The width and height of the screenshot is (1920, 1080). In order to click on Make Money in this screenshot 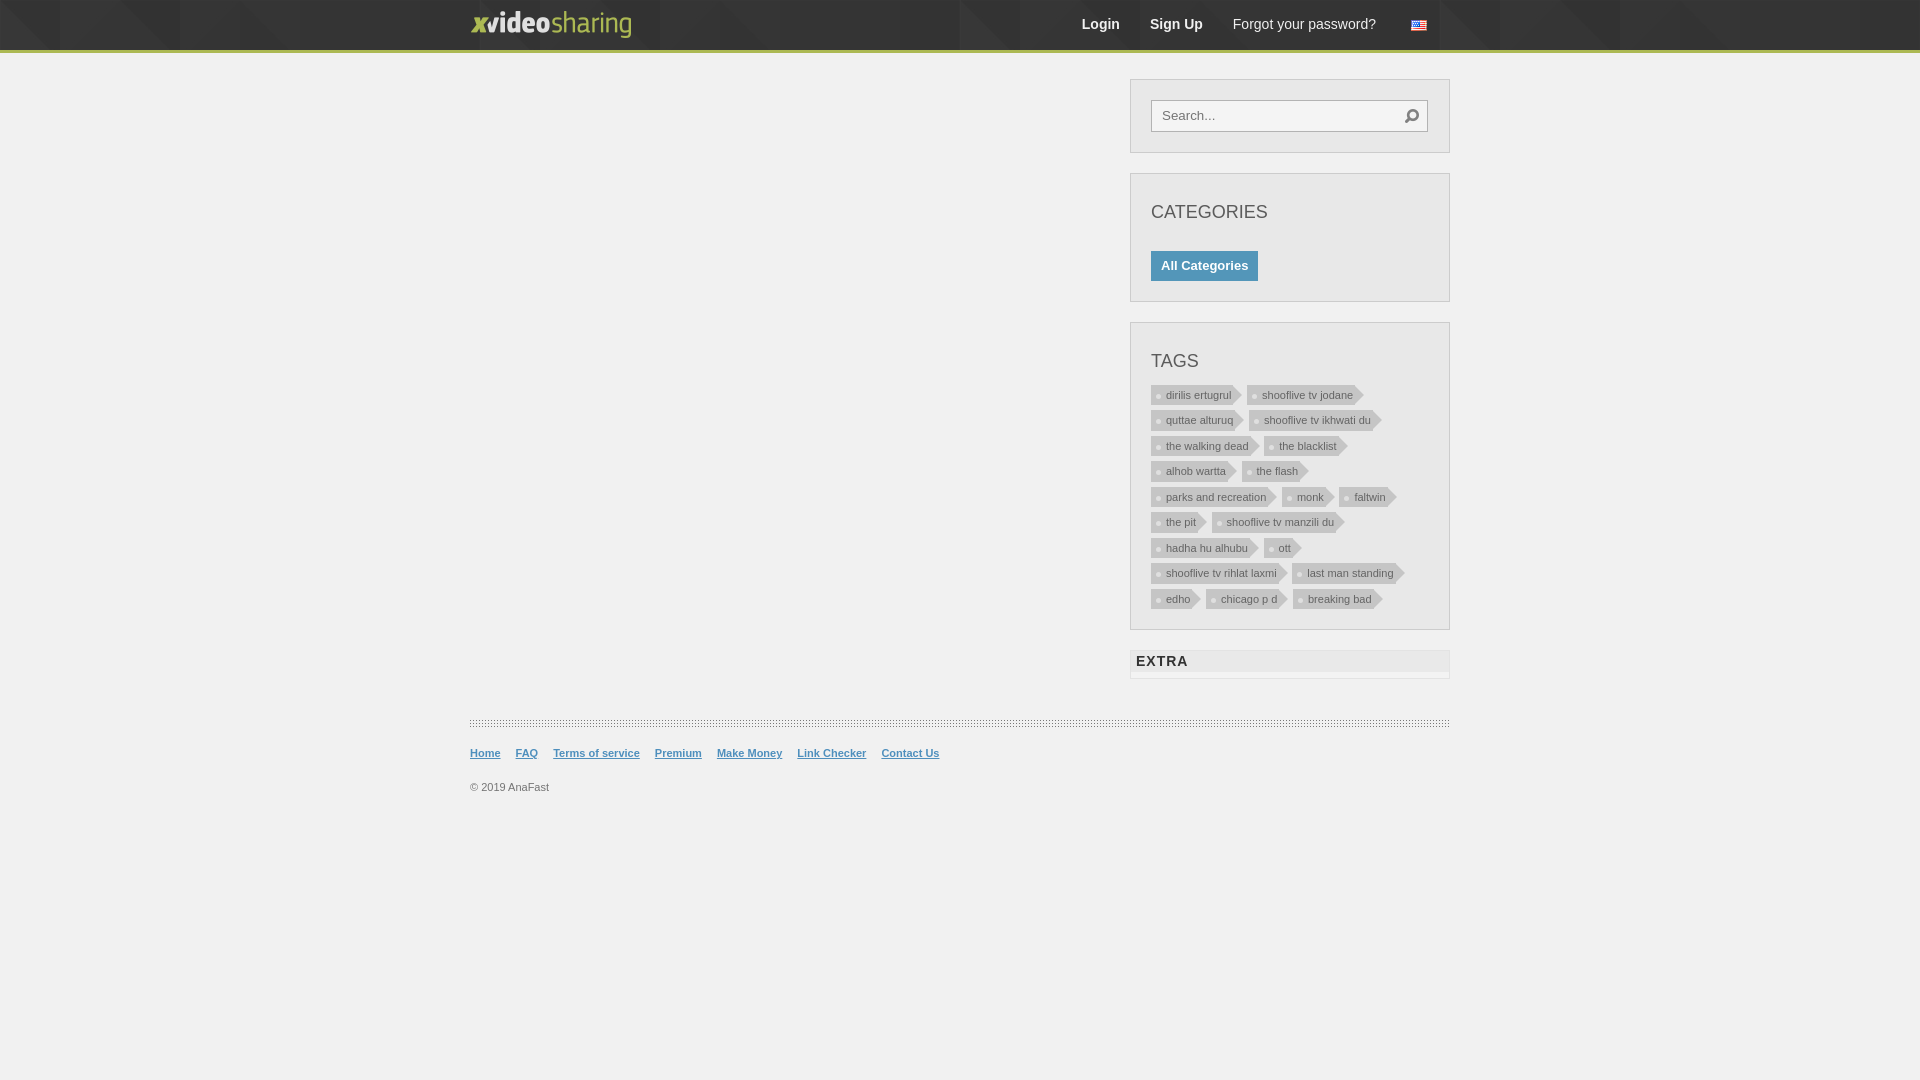, I will do `click(750, 752)`.